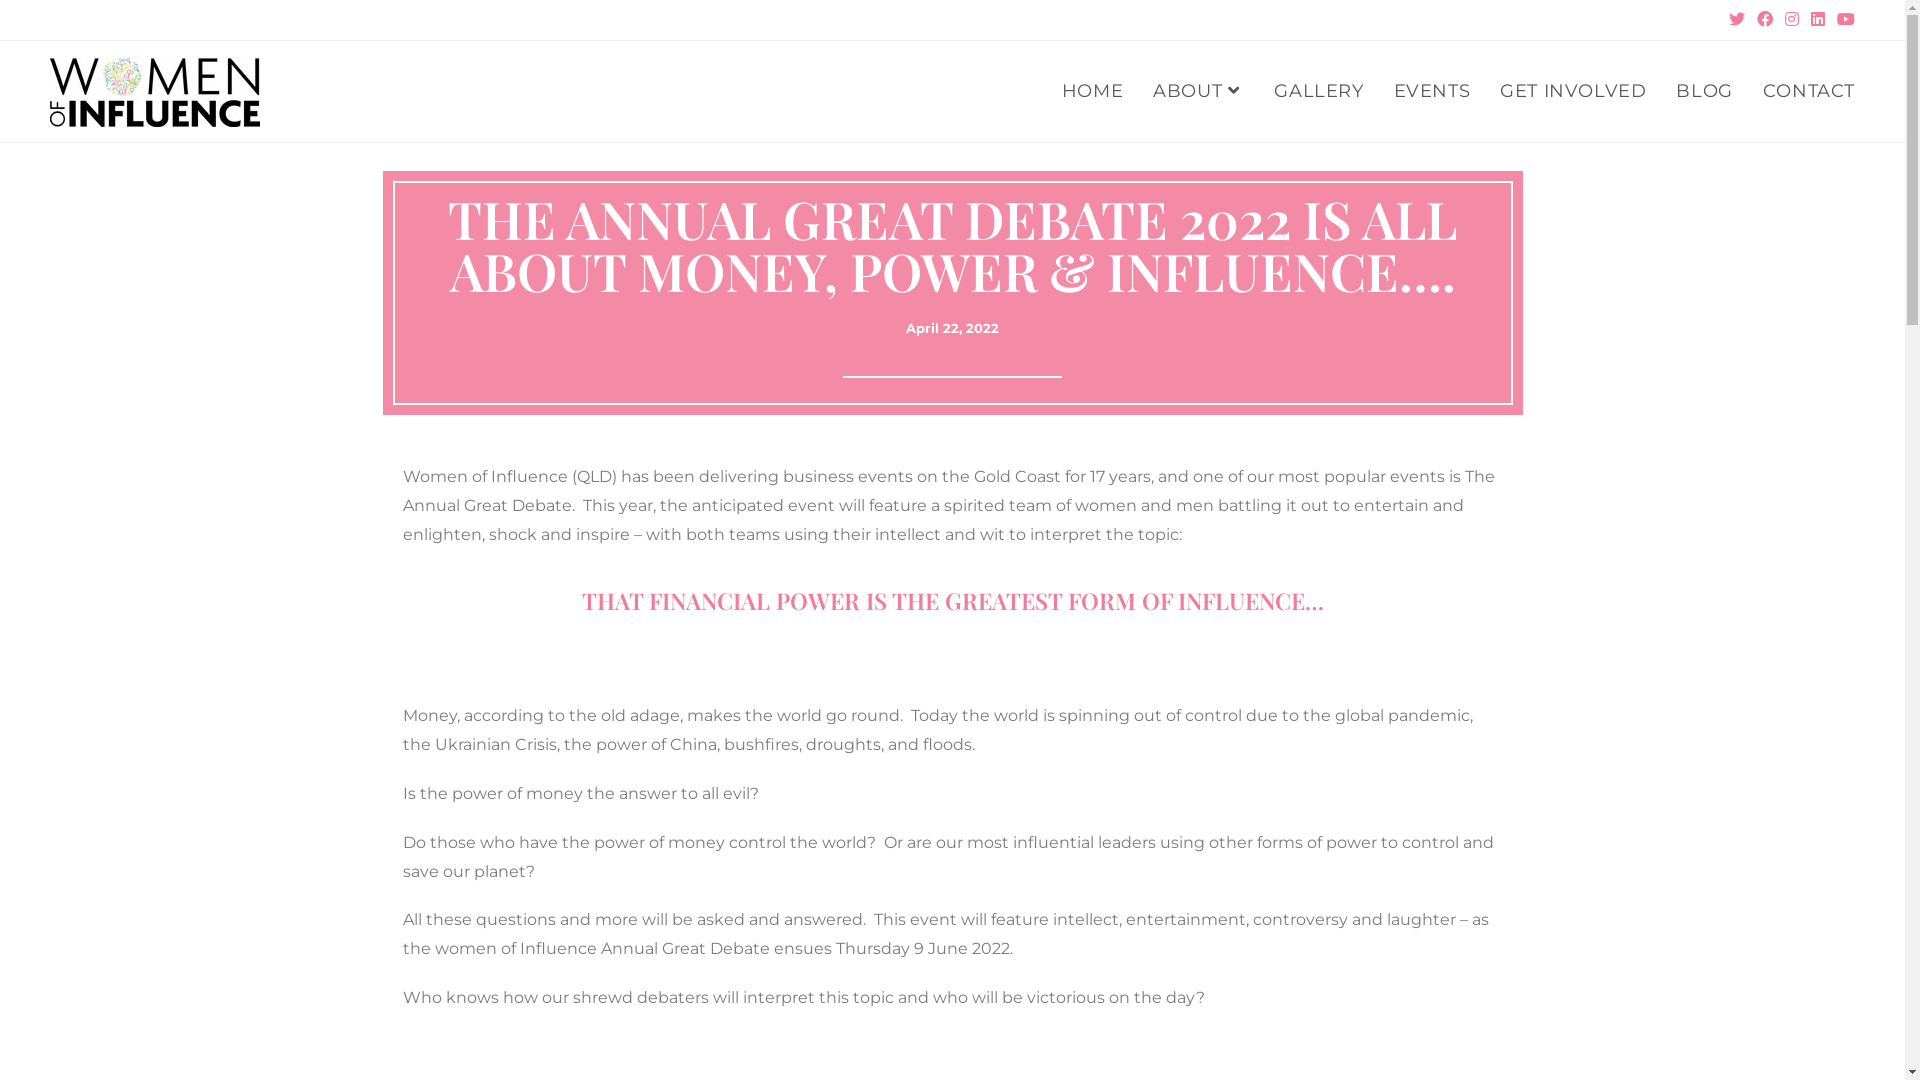 This screenshot has height=1080, width=1920. Describe the element at coordinates (1573, 92) in the screenshot. I see `GET INVOLVED` at that location.